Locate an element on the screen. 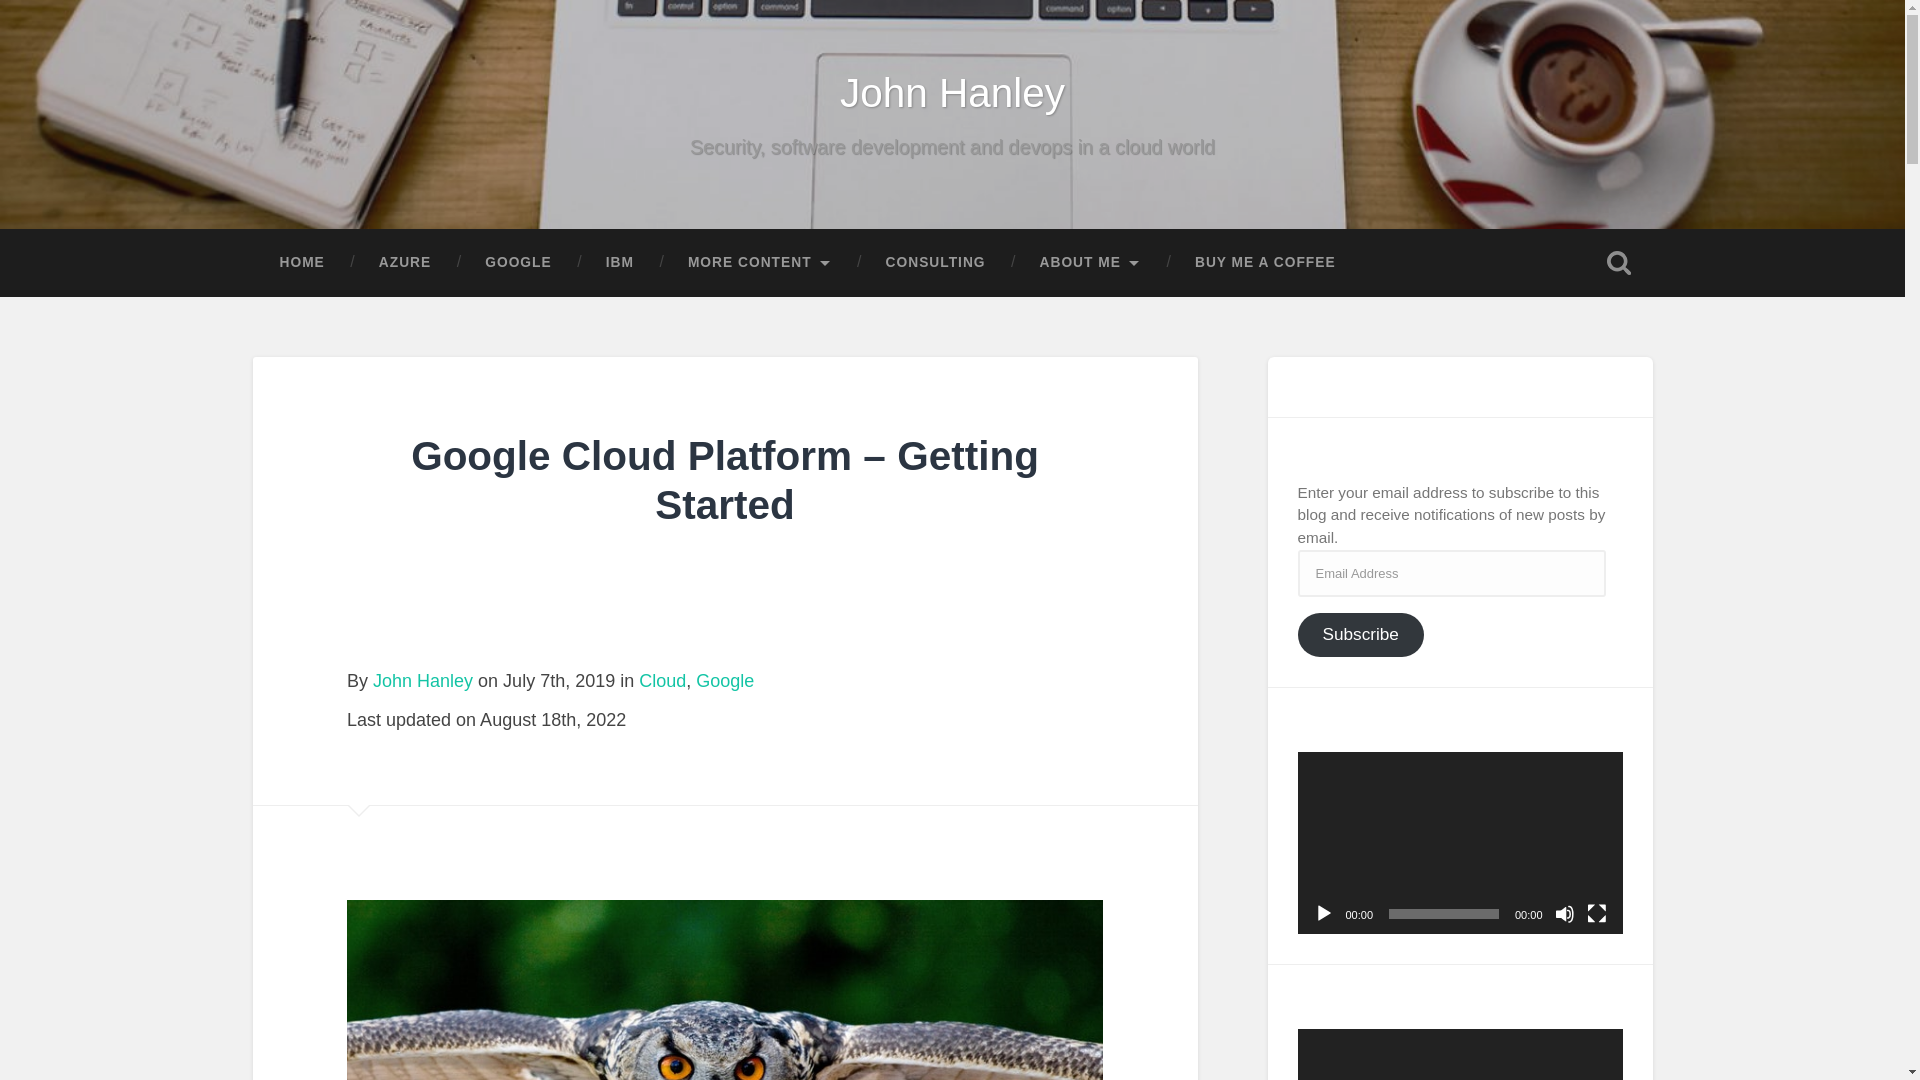  GOOGLE is located at coordinates (518, 262).